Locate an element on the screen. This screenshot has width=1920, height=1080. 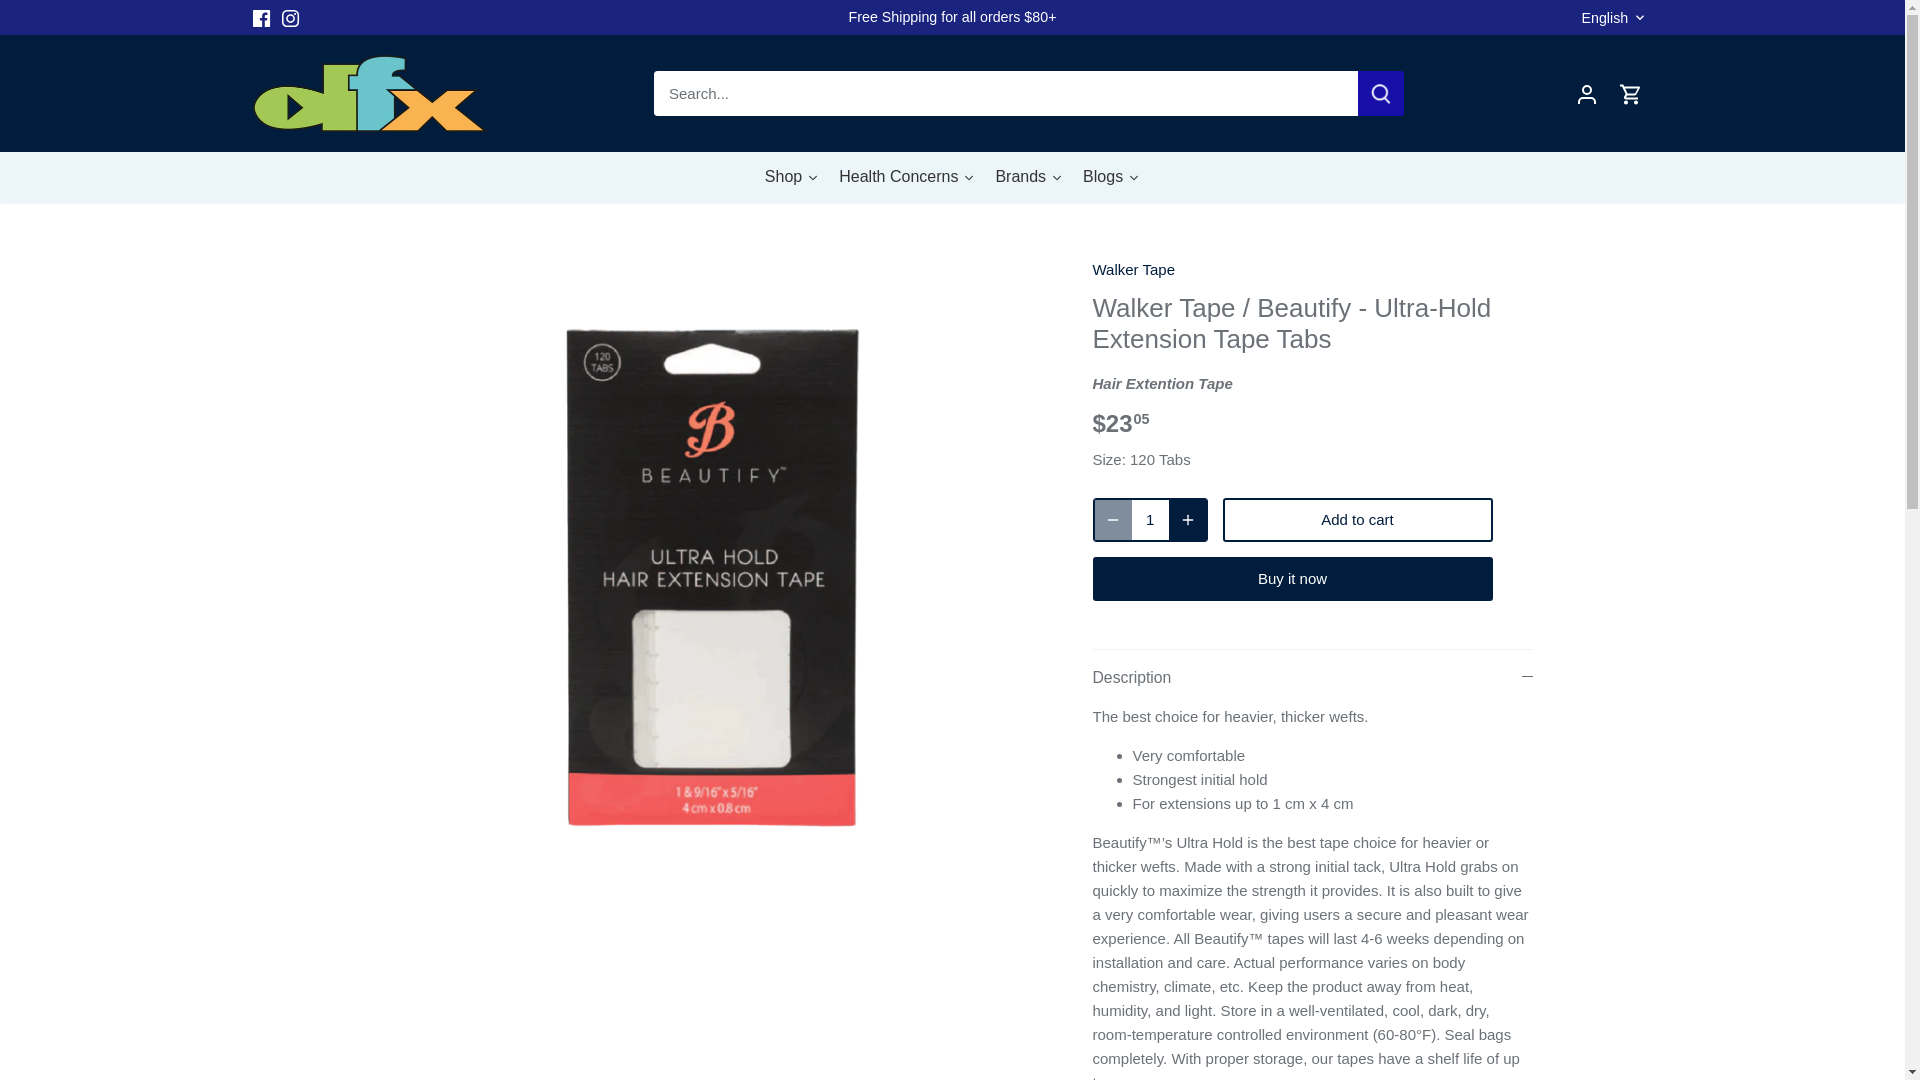
English is located at coordinates (1616, 18).